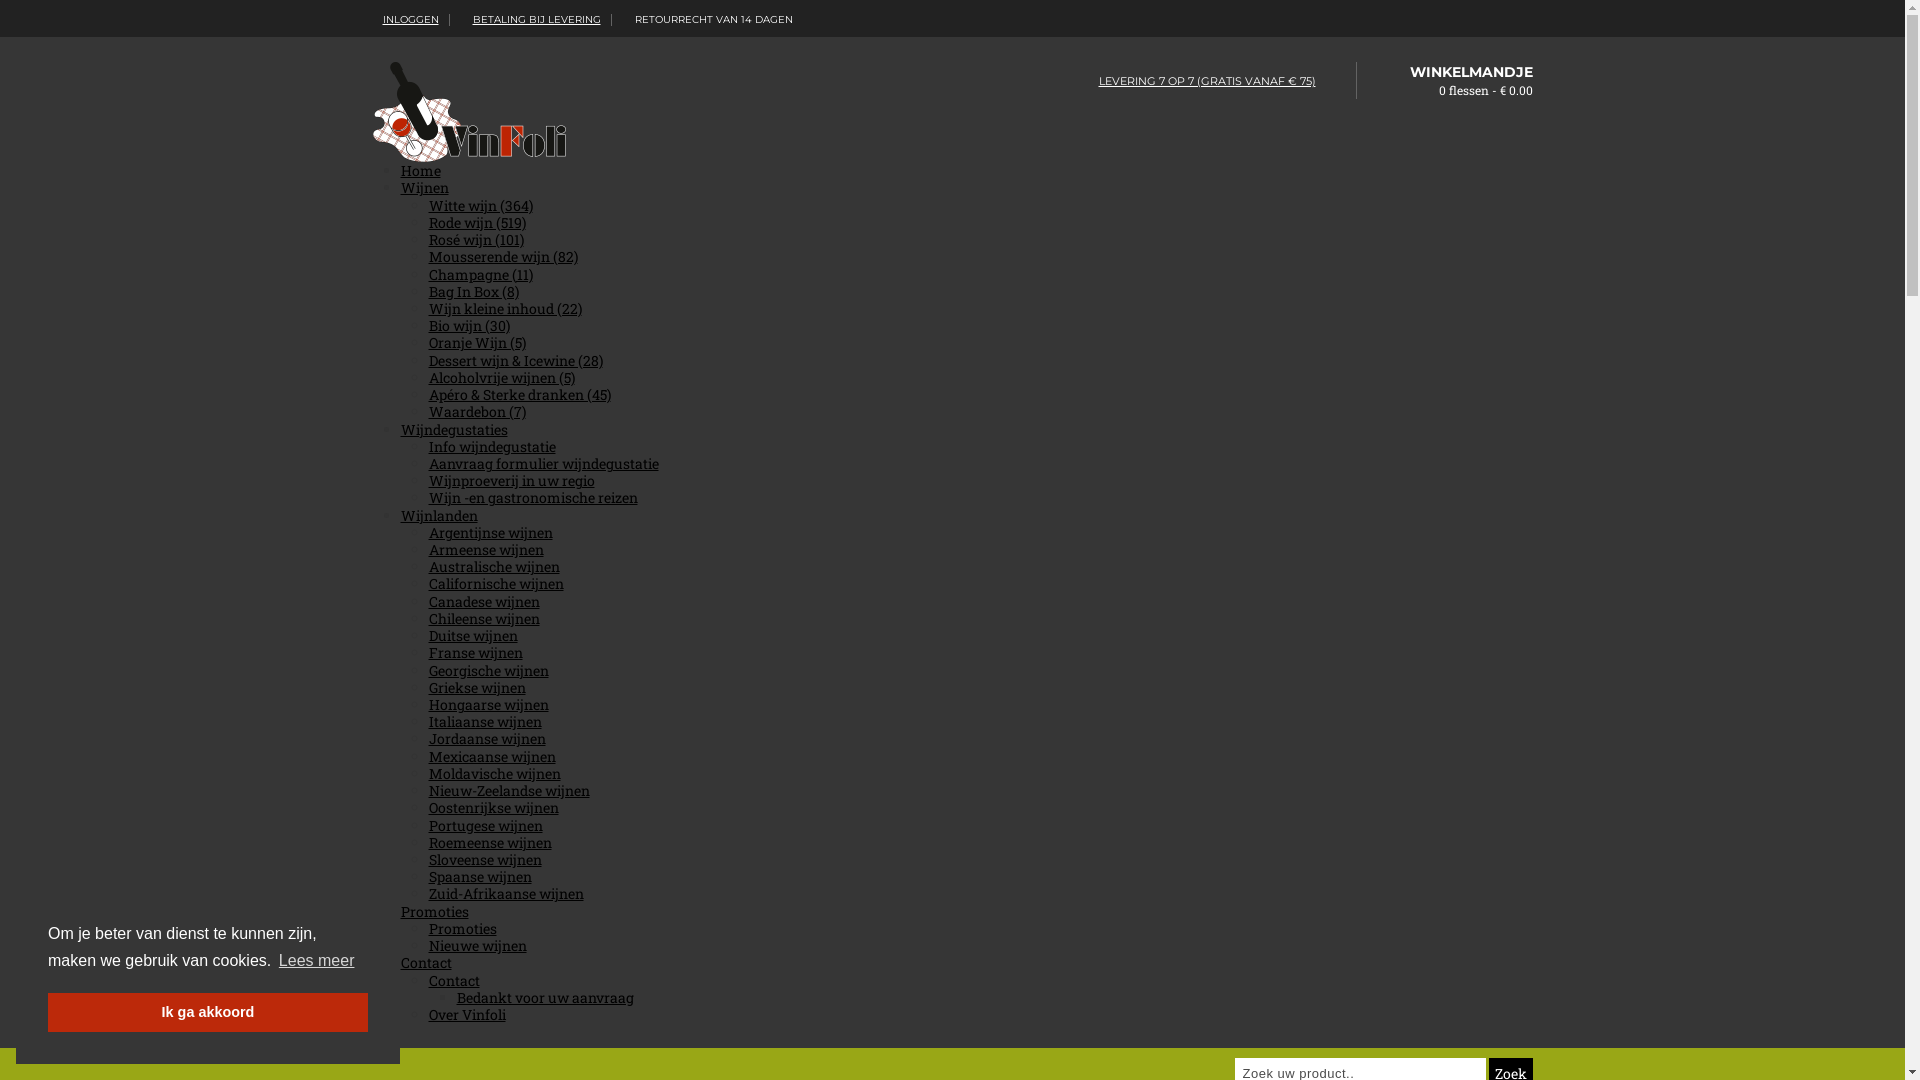 The width and height of the screenshot is (1920, 1080). I want to click on Witte wijn (364), so click(480, 206).